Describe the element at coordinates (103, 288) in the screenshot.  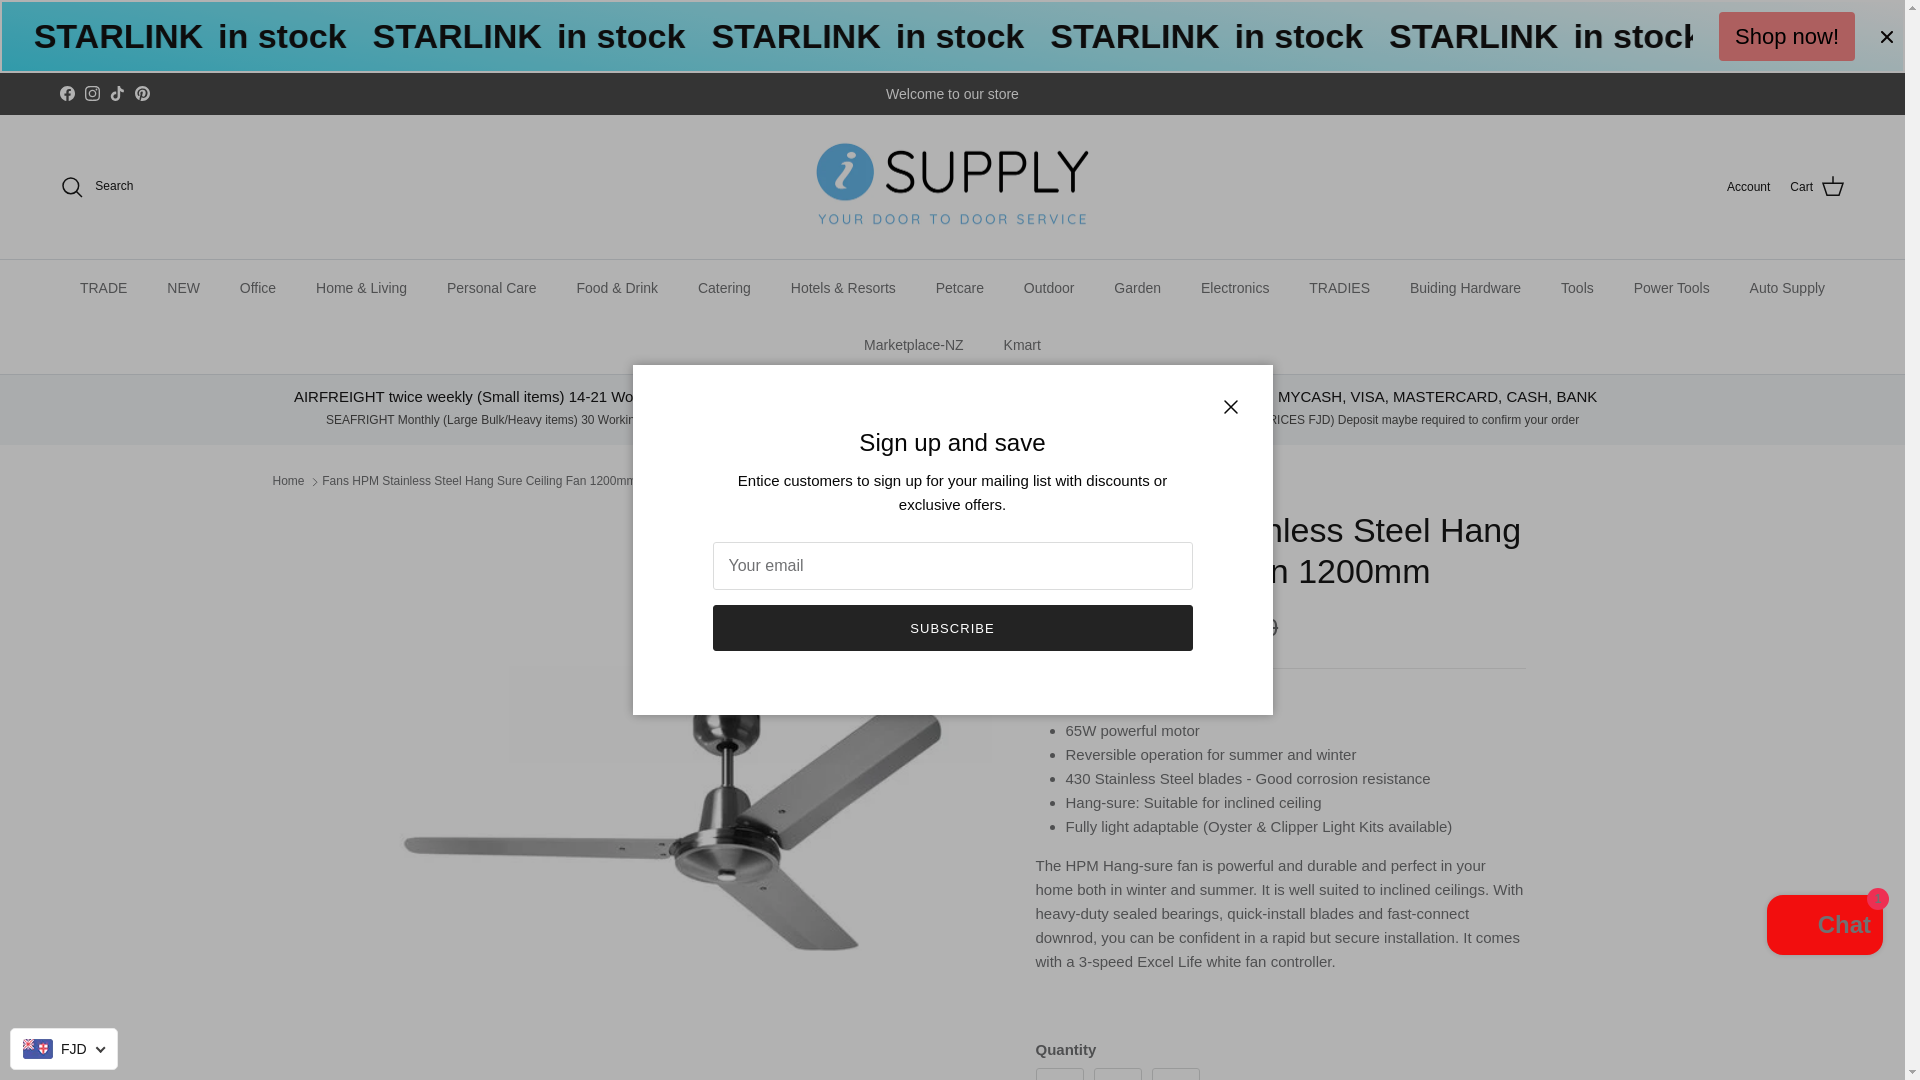
I see `TRADE` at that location.